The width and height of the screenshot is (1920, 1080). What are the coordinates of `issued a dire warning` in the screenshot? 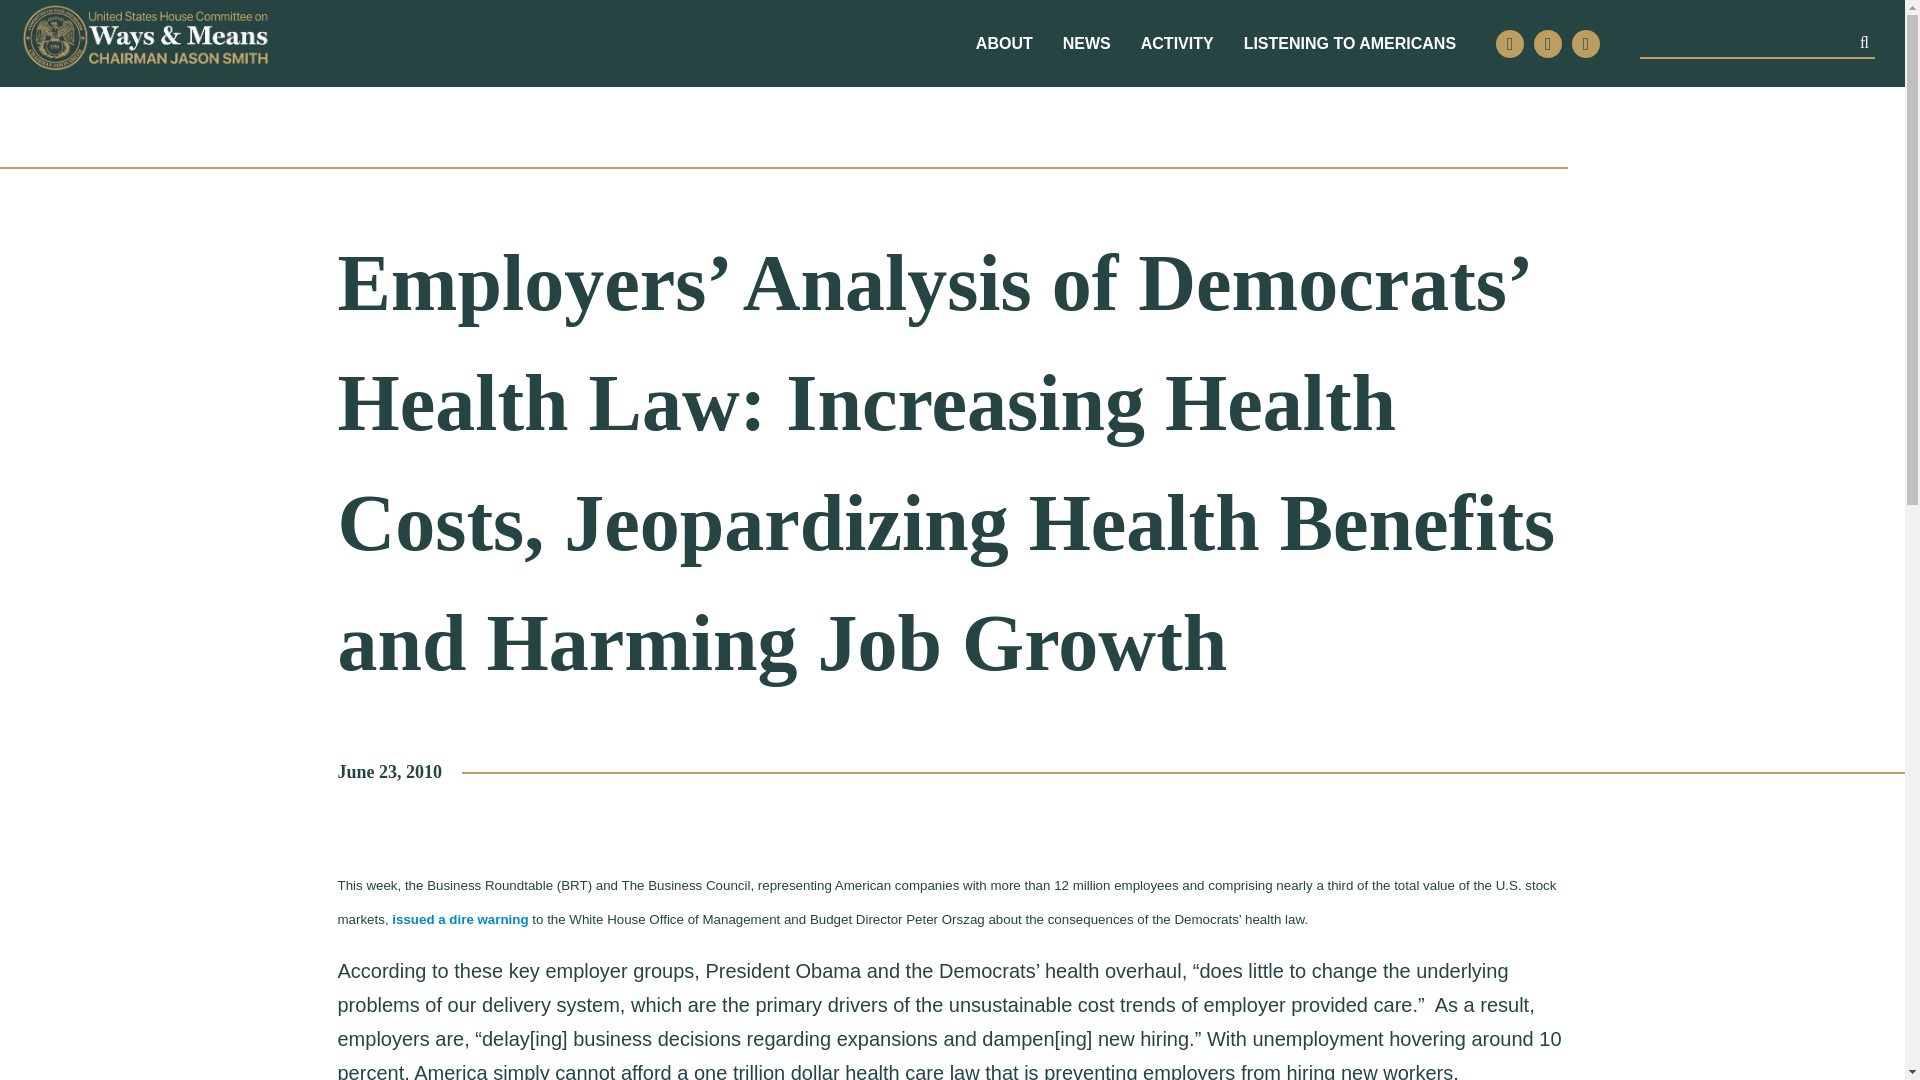 It's located at (460, 920).